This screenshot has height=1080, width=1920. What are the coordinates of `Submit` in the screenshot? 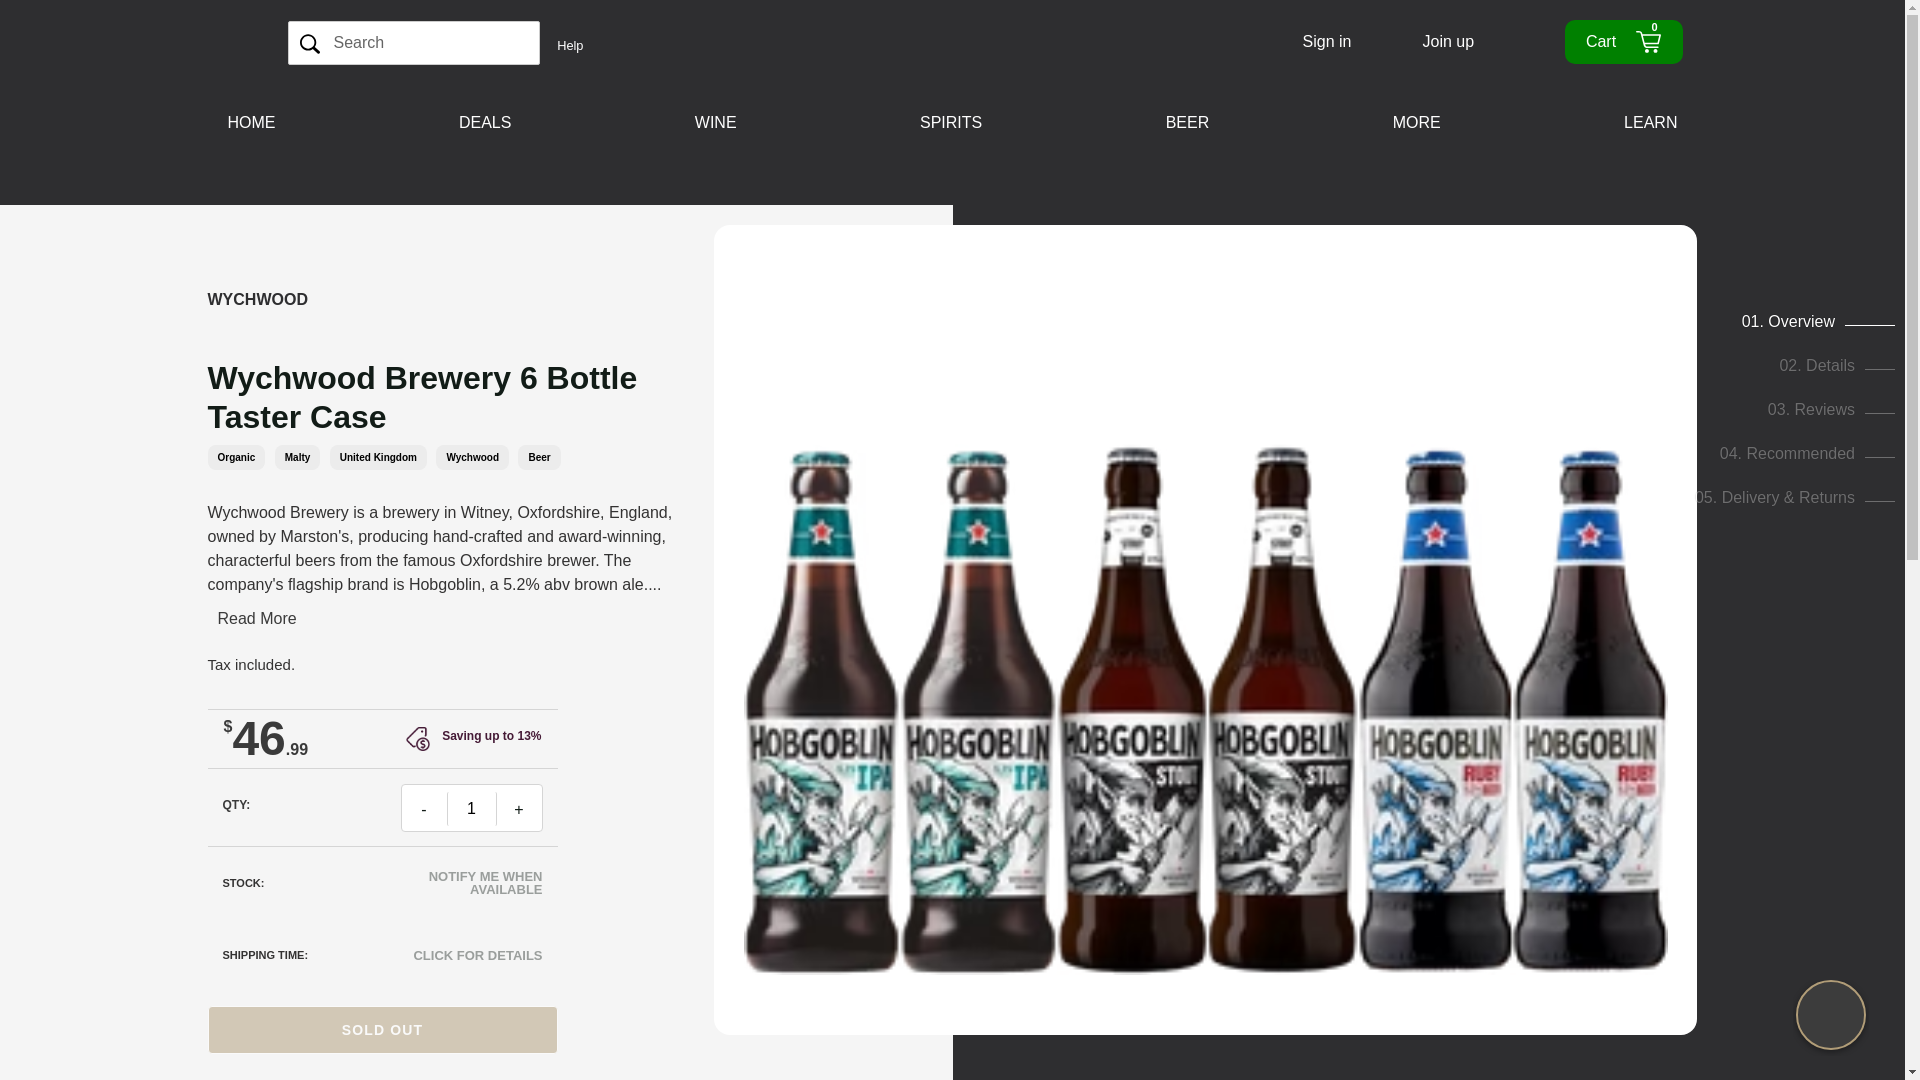 It's located at (470, 808).